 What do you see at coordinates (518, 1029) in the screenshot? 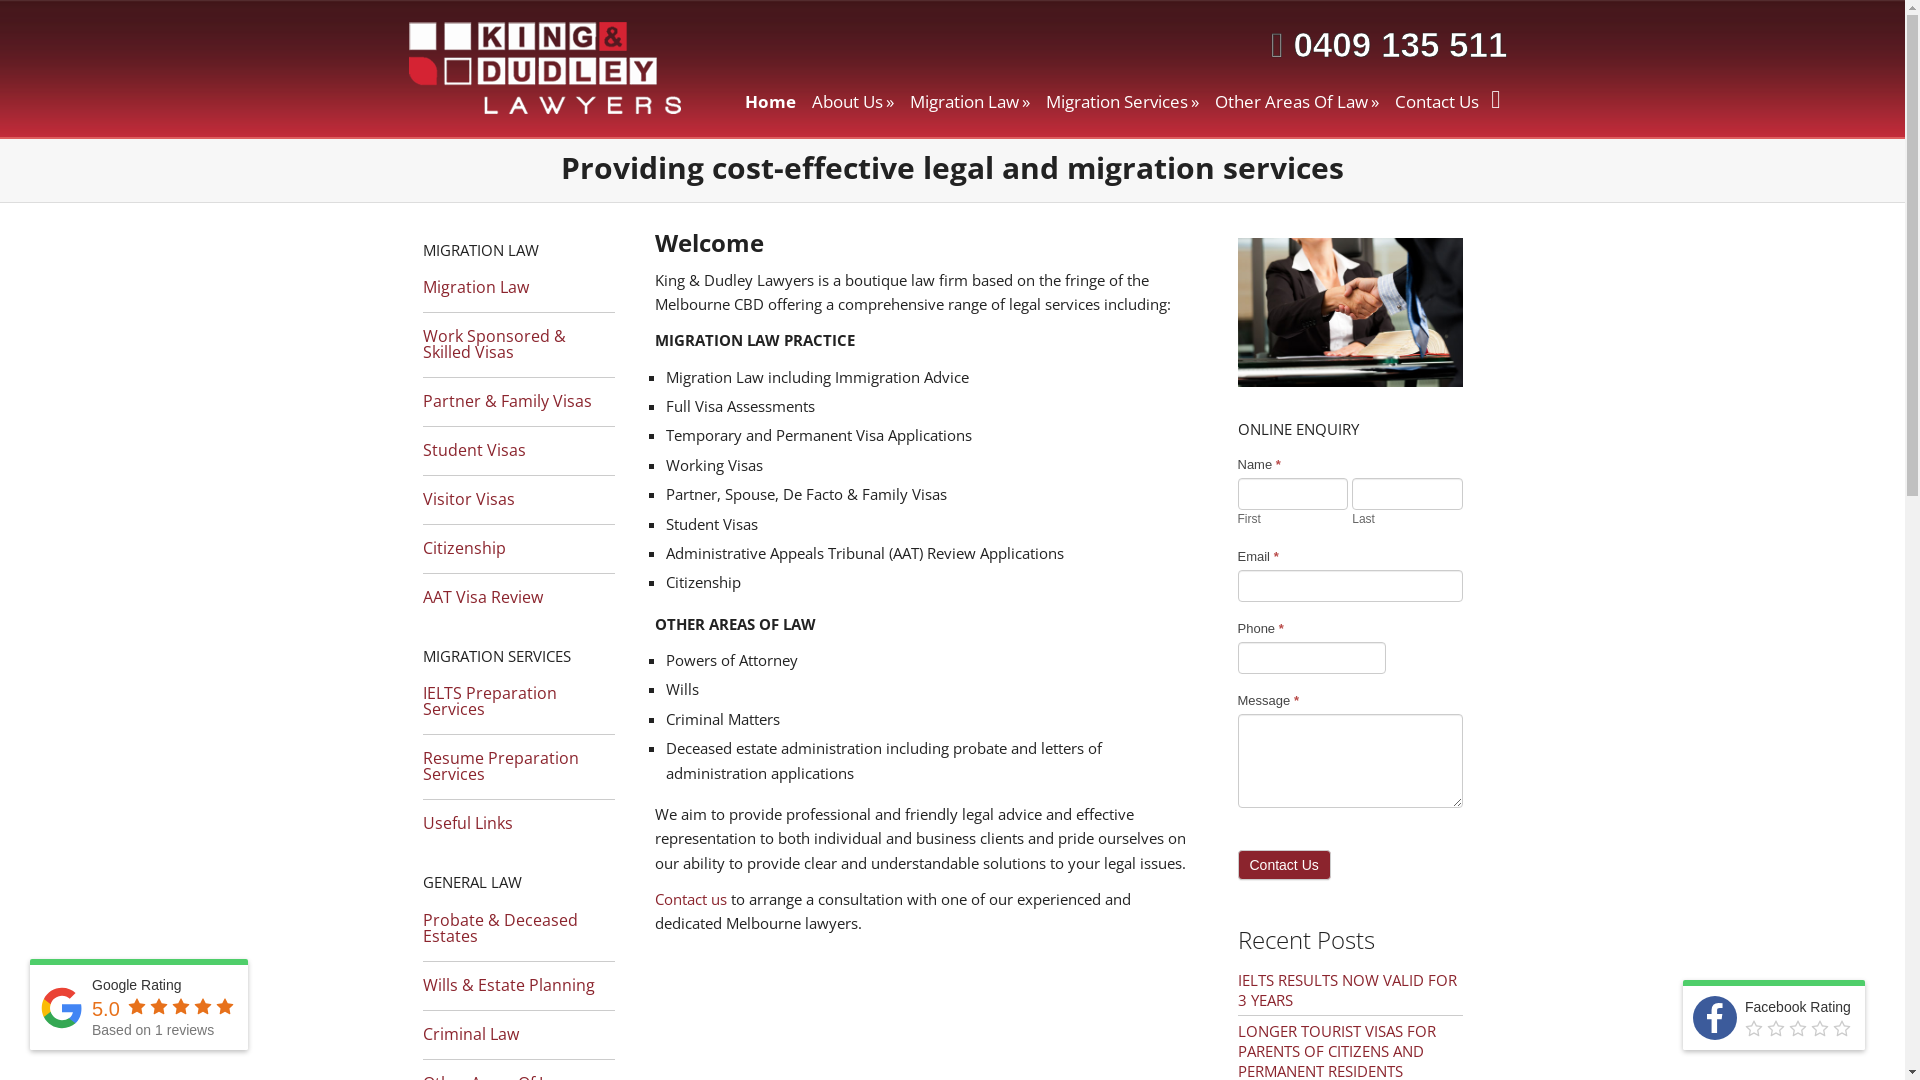
I see `Criminal Law` at bounding box center [518, 1029].